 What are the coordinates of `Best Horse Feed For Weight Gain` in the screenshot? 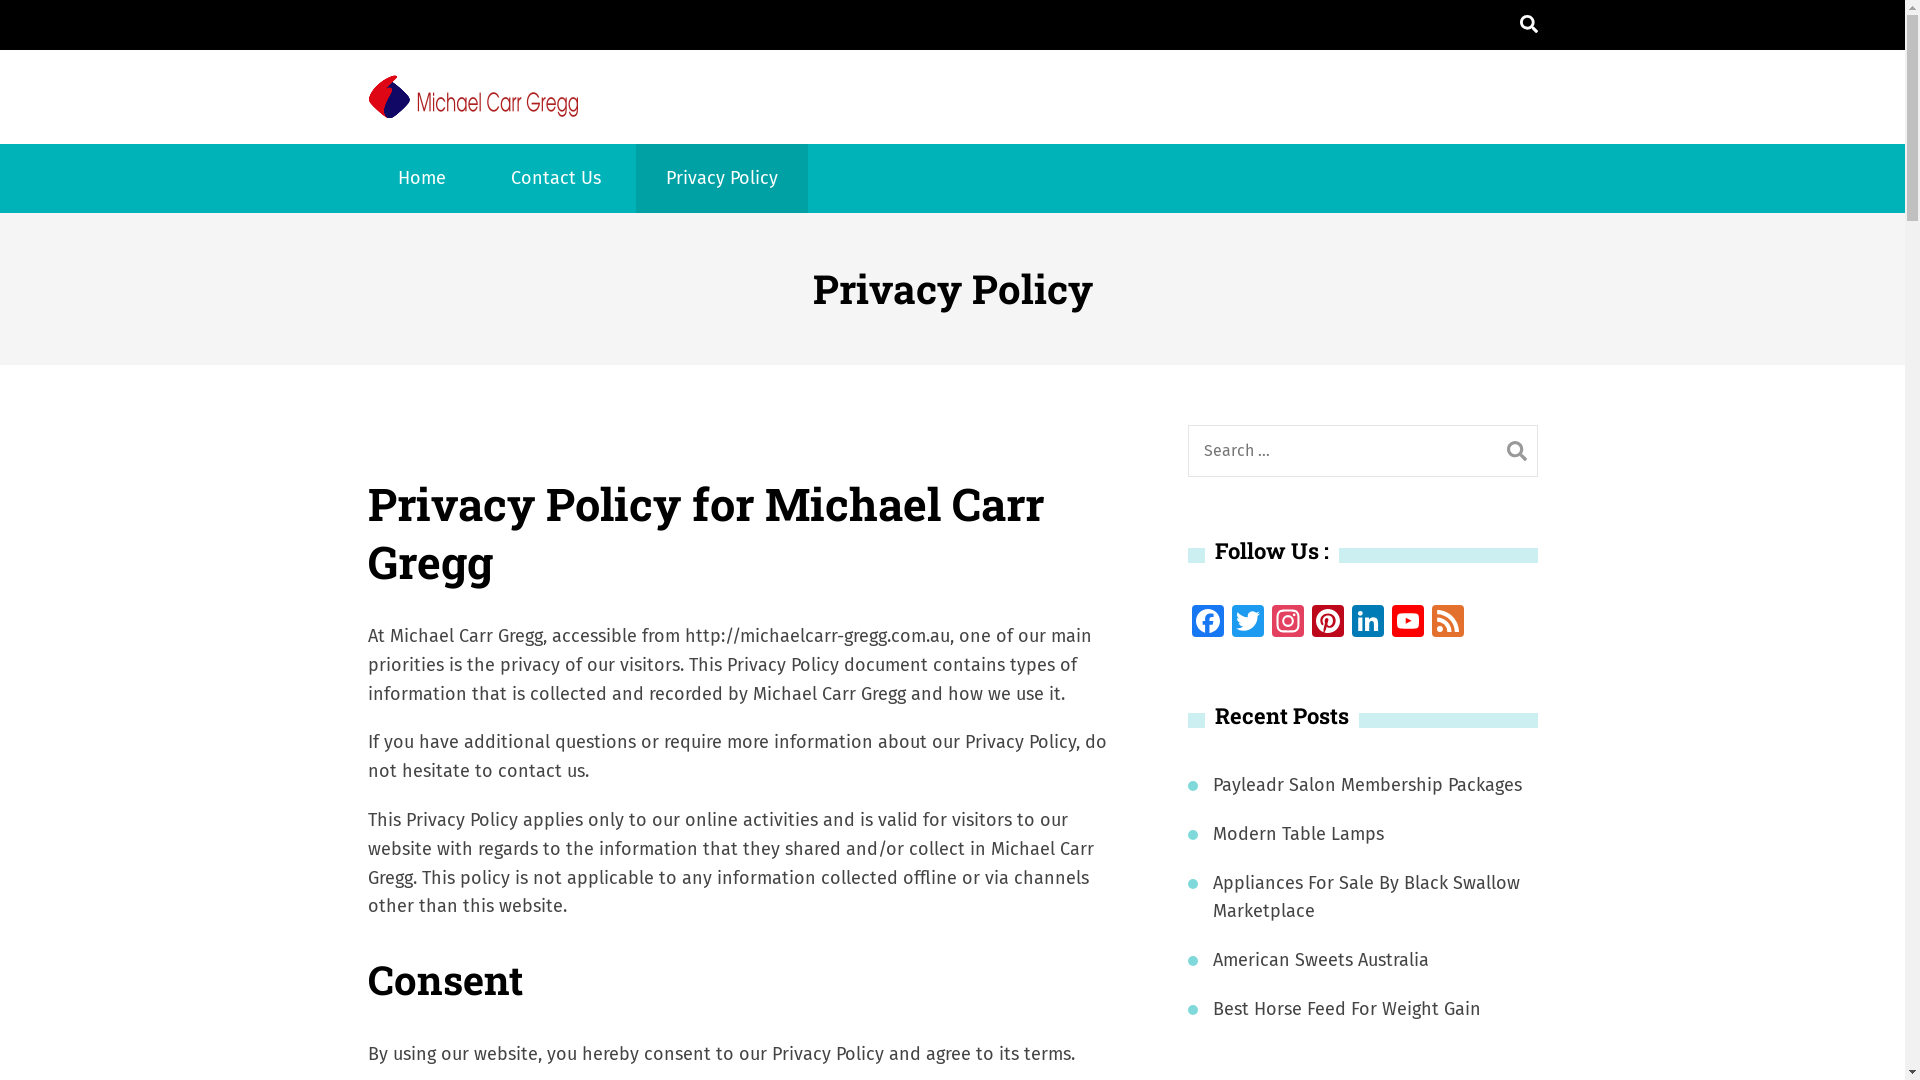 It's located at (1346, 1010).